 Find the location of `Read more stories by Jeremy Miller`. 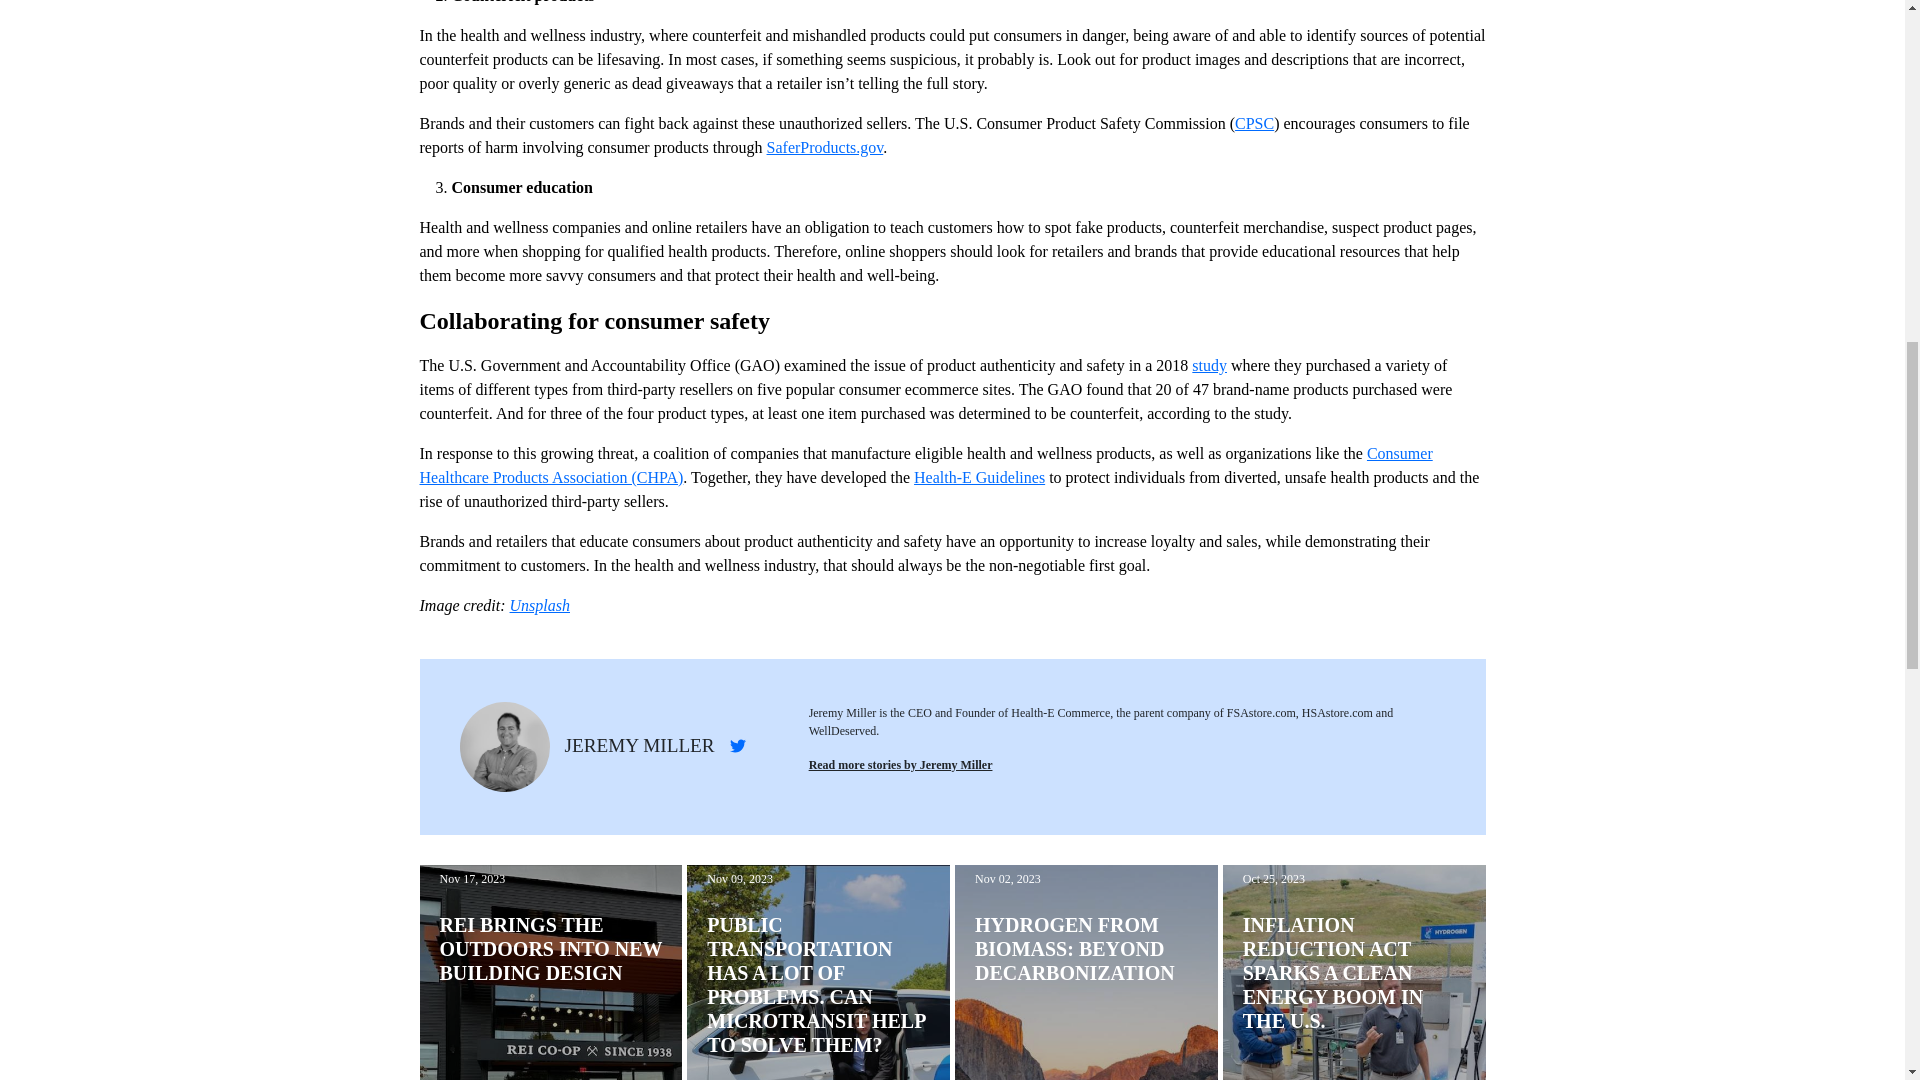

Read more stories by Jeremy Miller is located at coordinates (900, 765).